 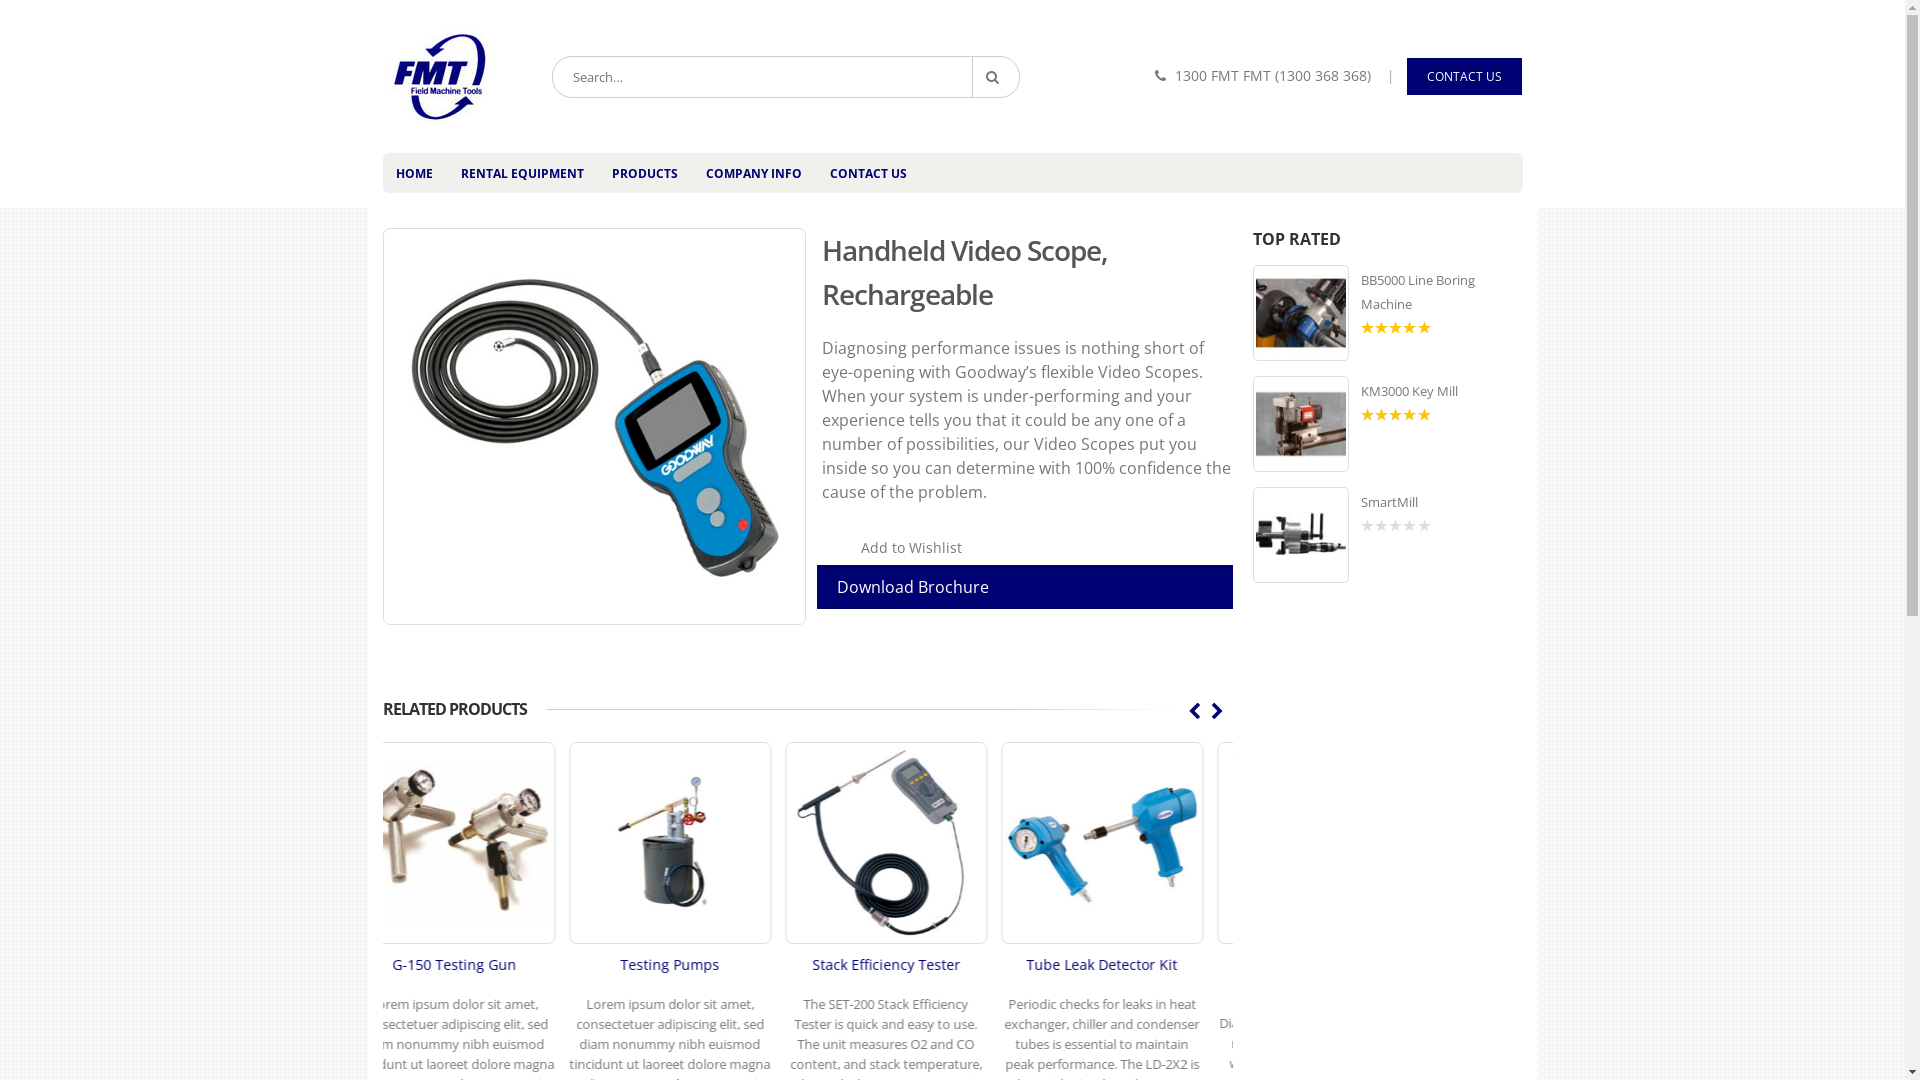 I want to click on Search, so click(x=996, y=76).